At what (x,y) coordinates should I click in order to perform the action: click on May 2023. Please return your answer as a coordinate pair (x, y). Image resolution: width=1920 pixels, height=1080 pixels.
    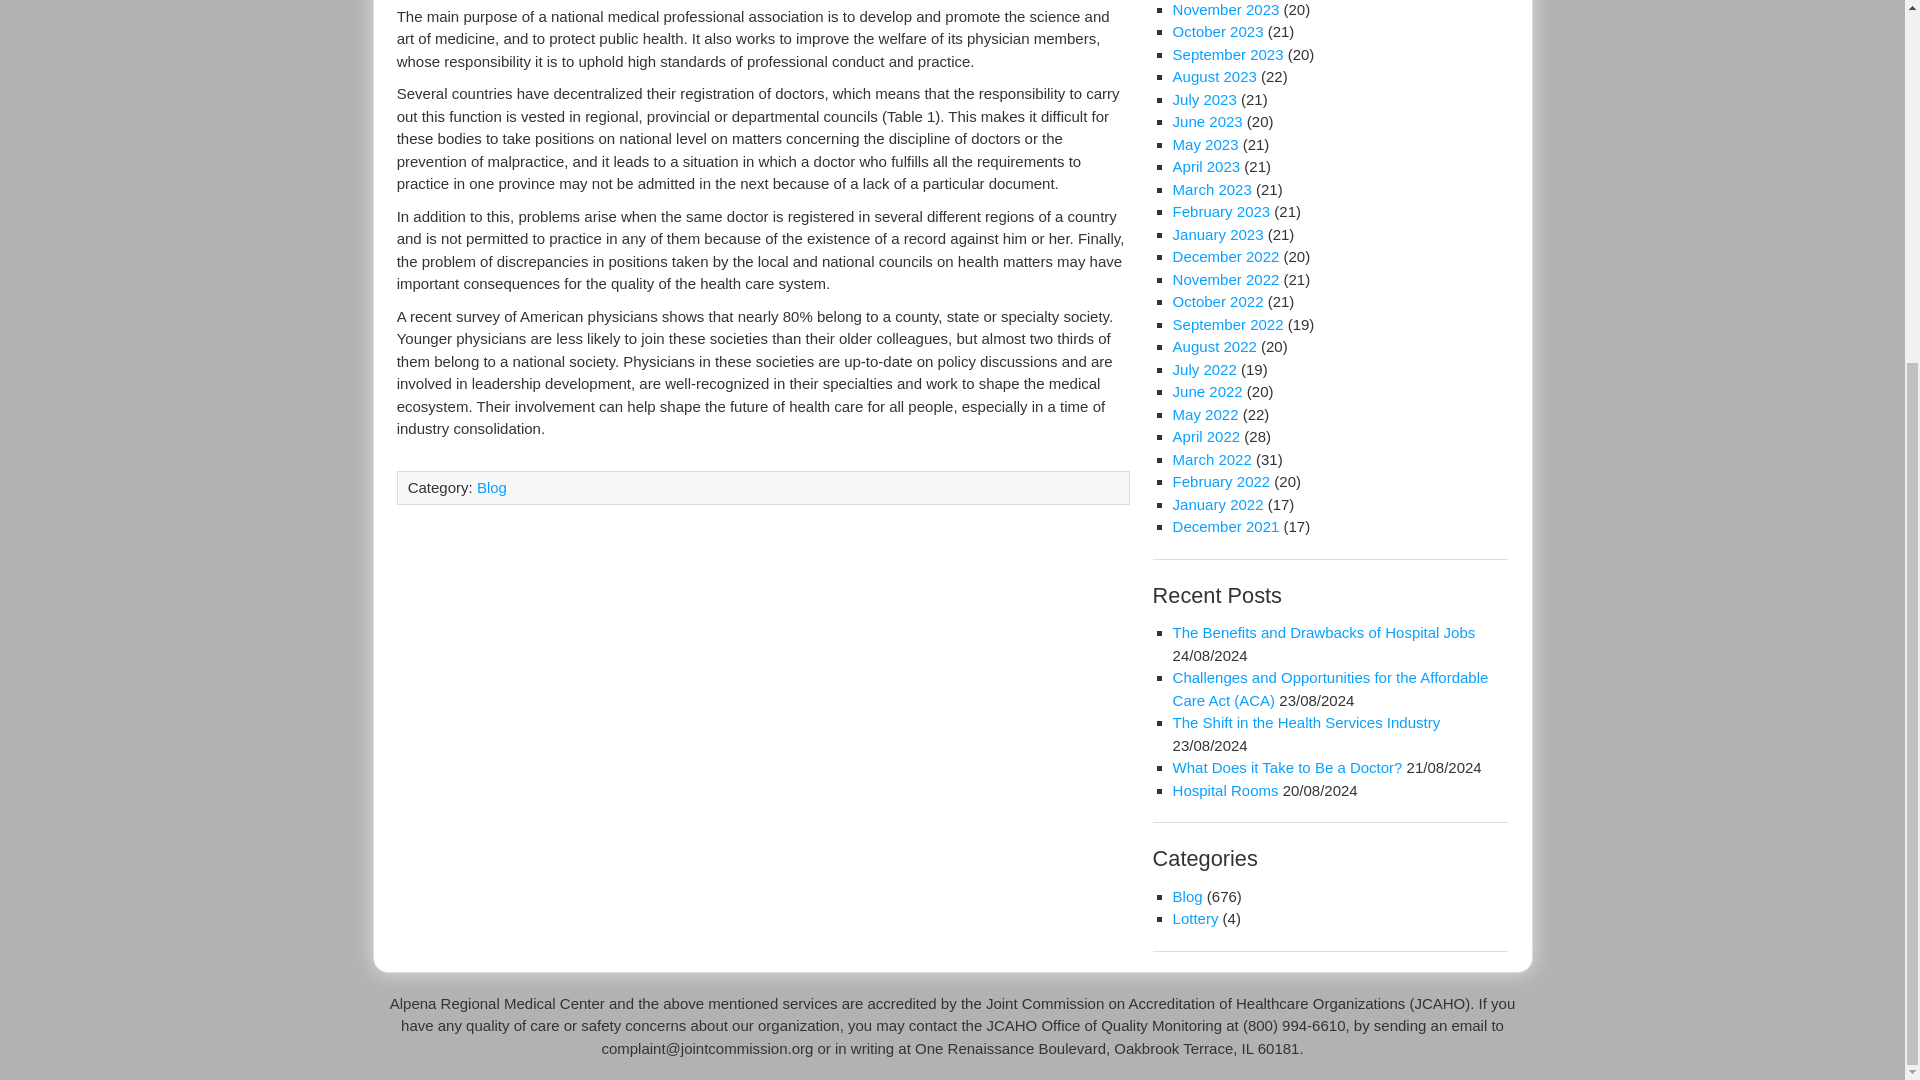
    Looking at the image, I should click on (1206, 144).